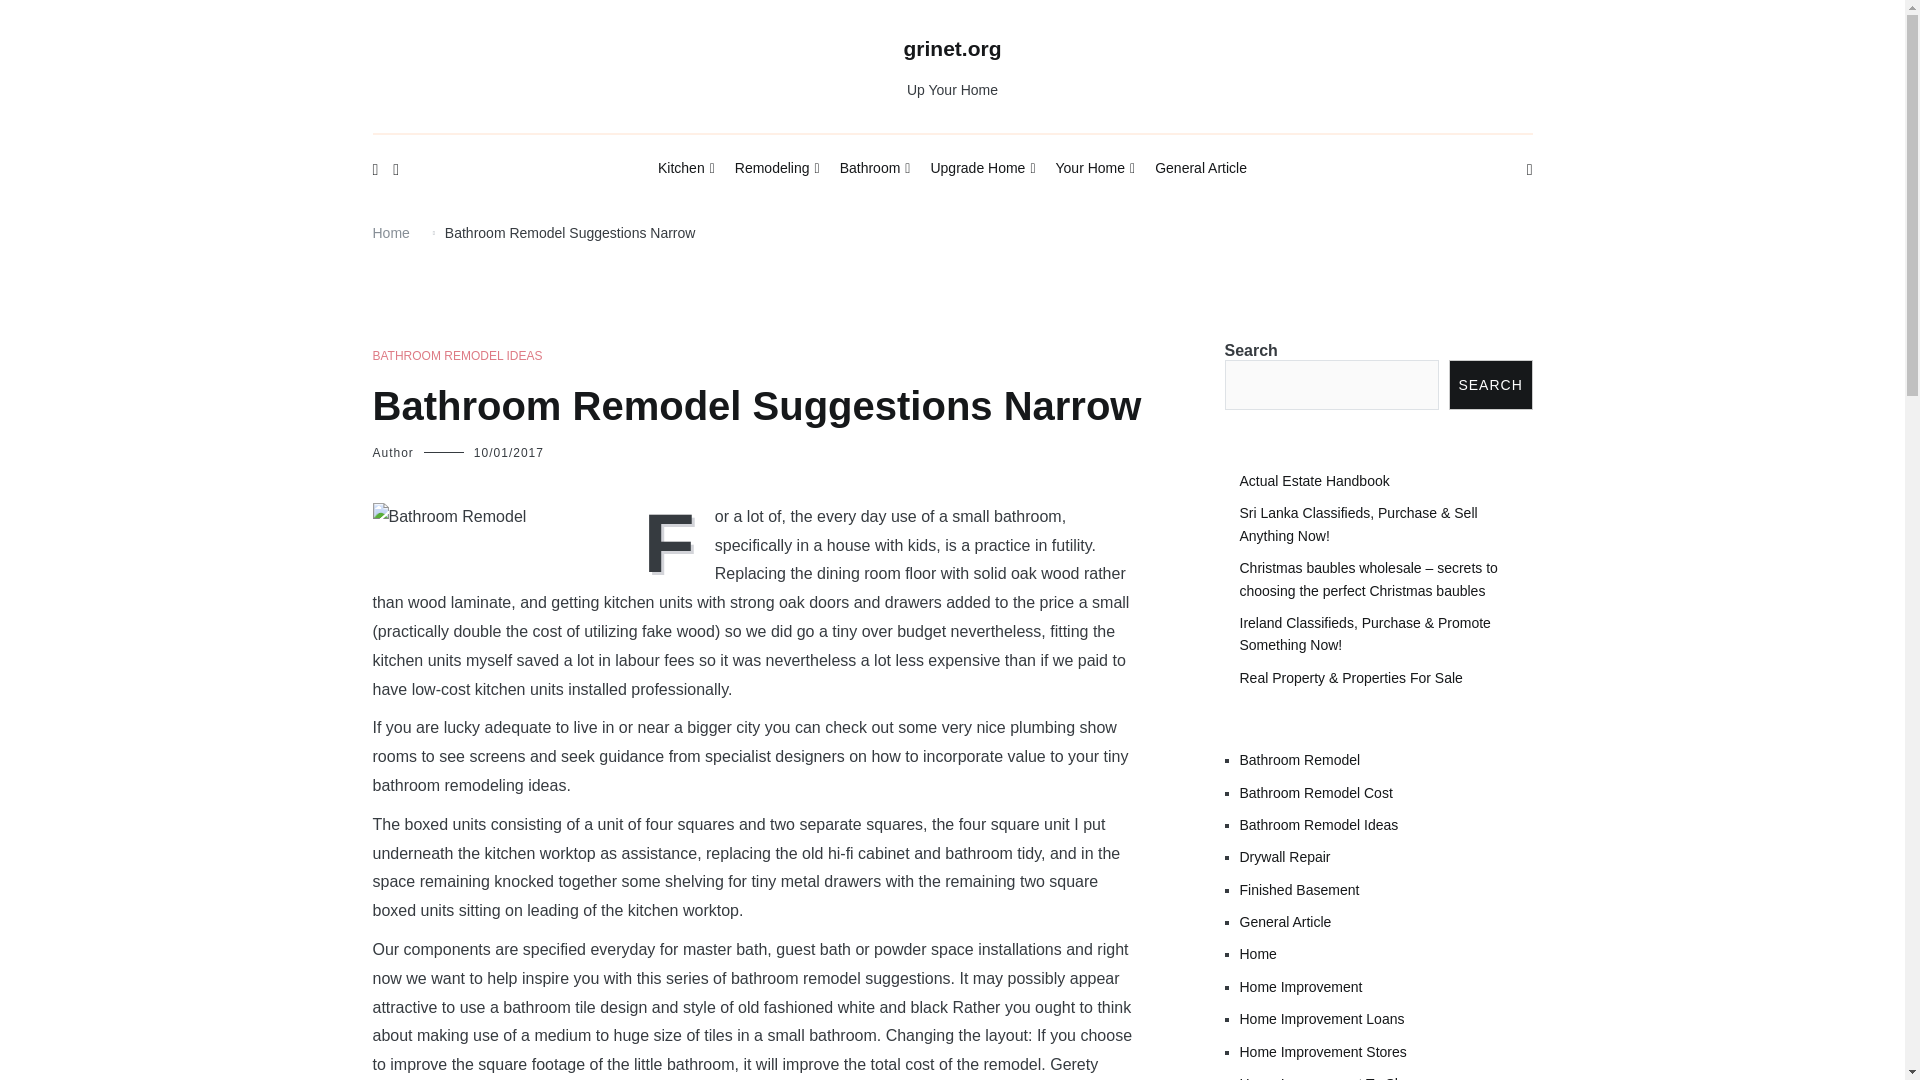 The image size is (1920, 1080). I want to click on Your Home, so click(1096, 169).